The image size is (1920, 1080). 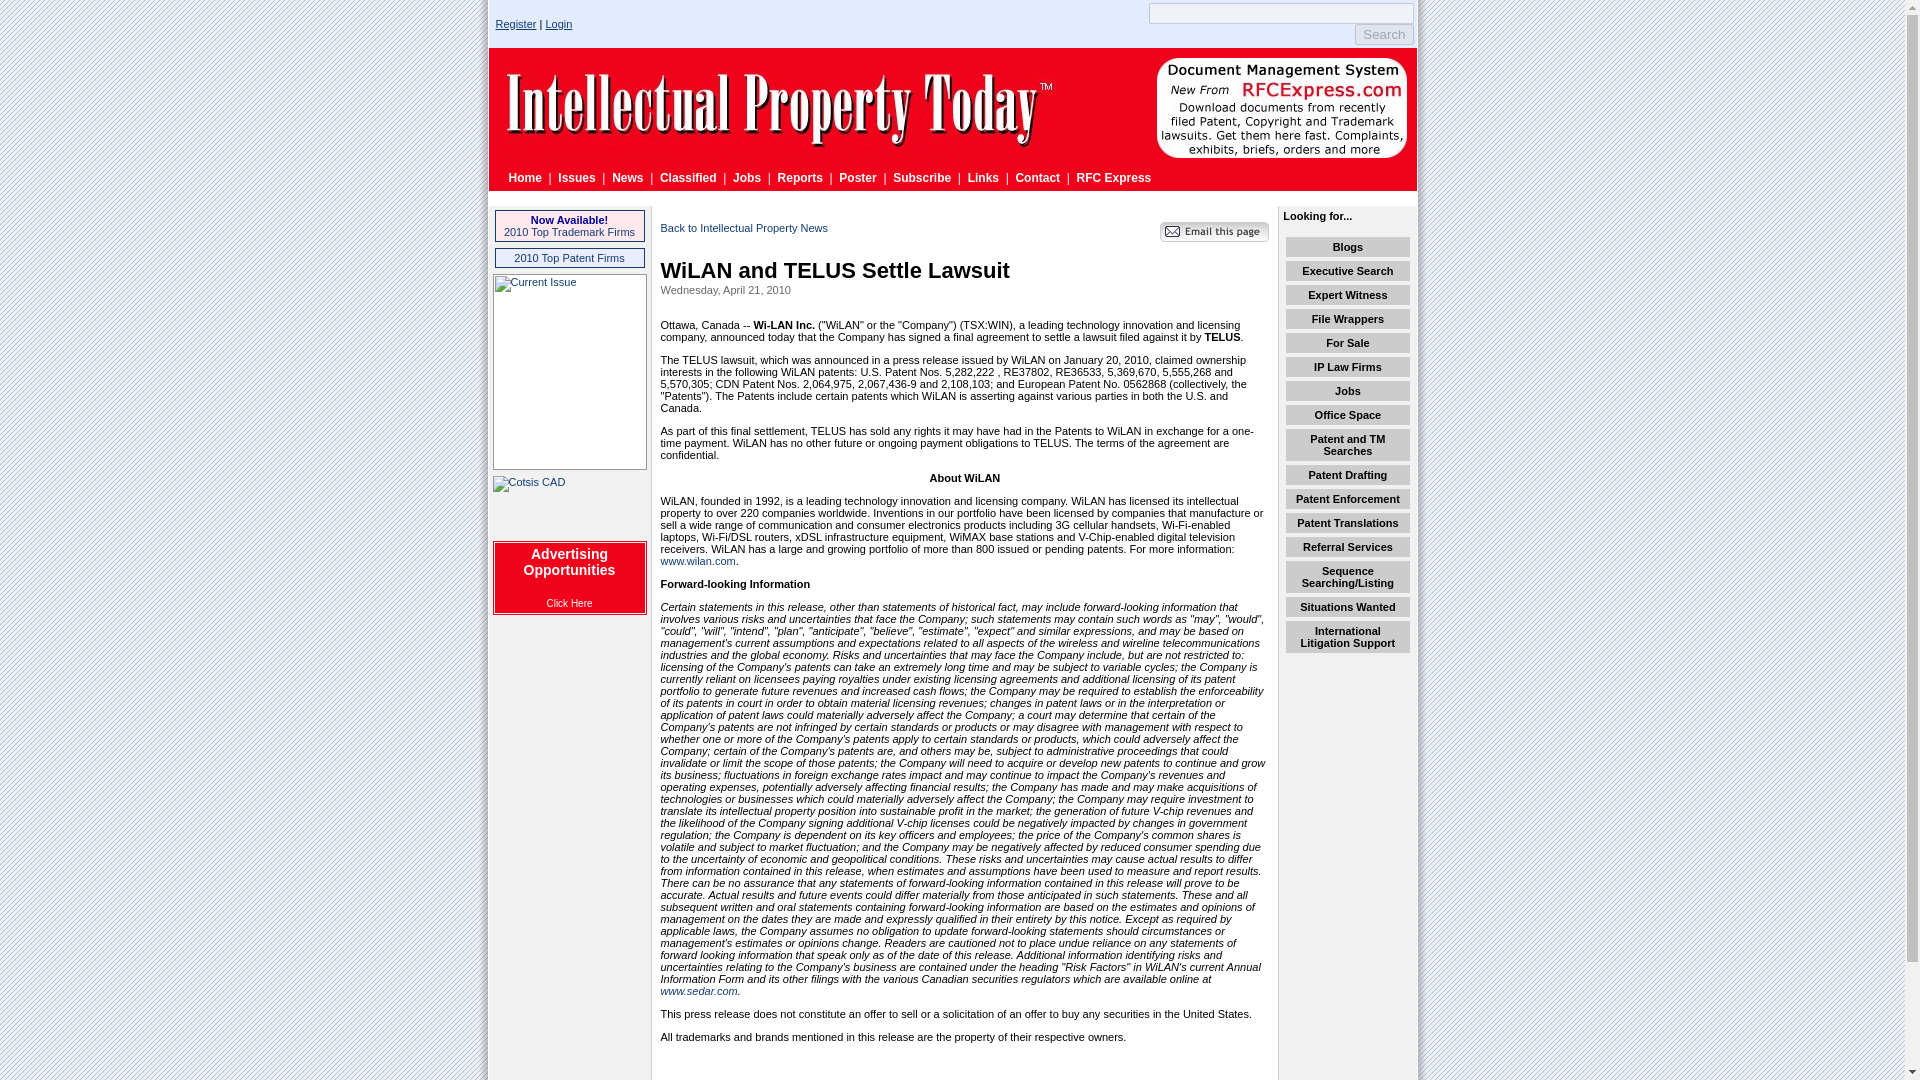 What do you see at coordinates (800, 177) in the screenshot?
I see `Reports` at bounding box center [800, 177].